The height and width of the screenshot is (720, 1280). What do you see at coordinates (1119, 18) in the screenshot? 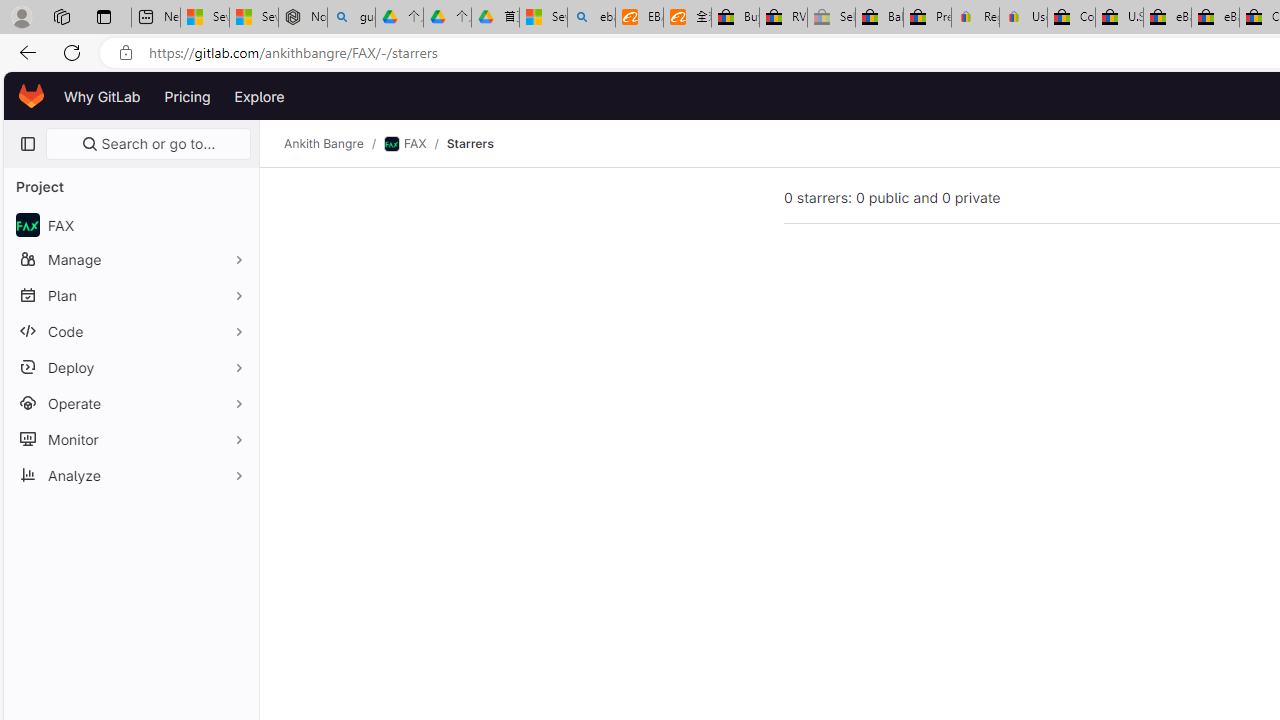
I see `U.S. State Privacy Disclosures - eBay Inc.` at bounding box center [1119, 18].